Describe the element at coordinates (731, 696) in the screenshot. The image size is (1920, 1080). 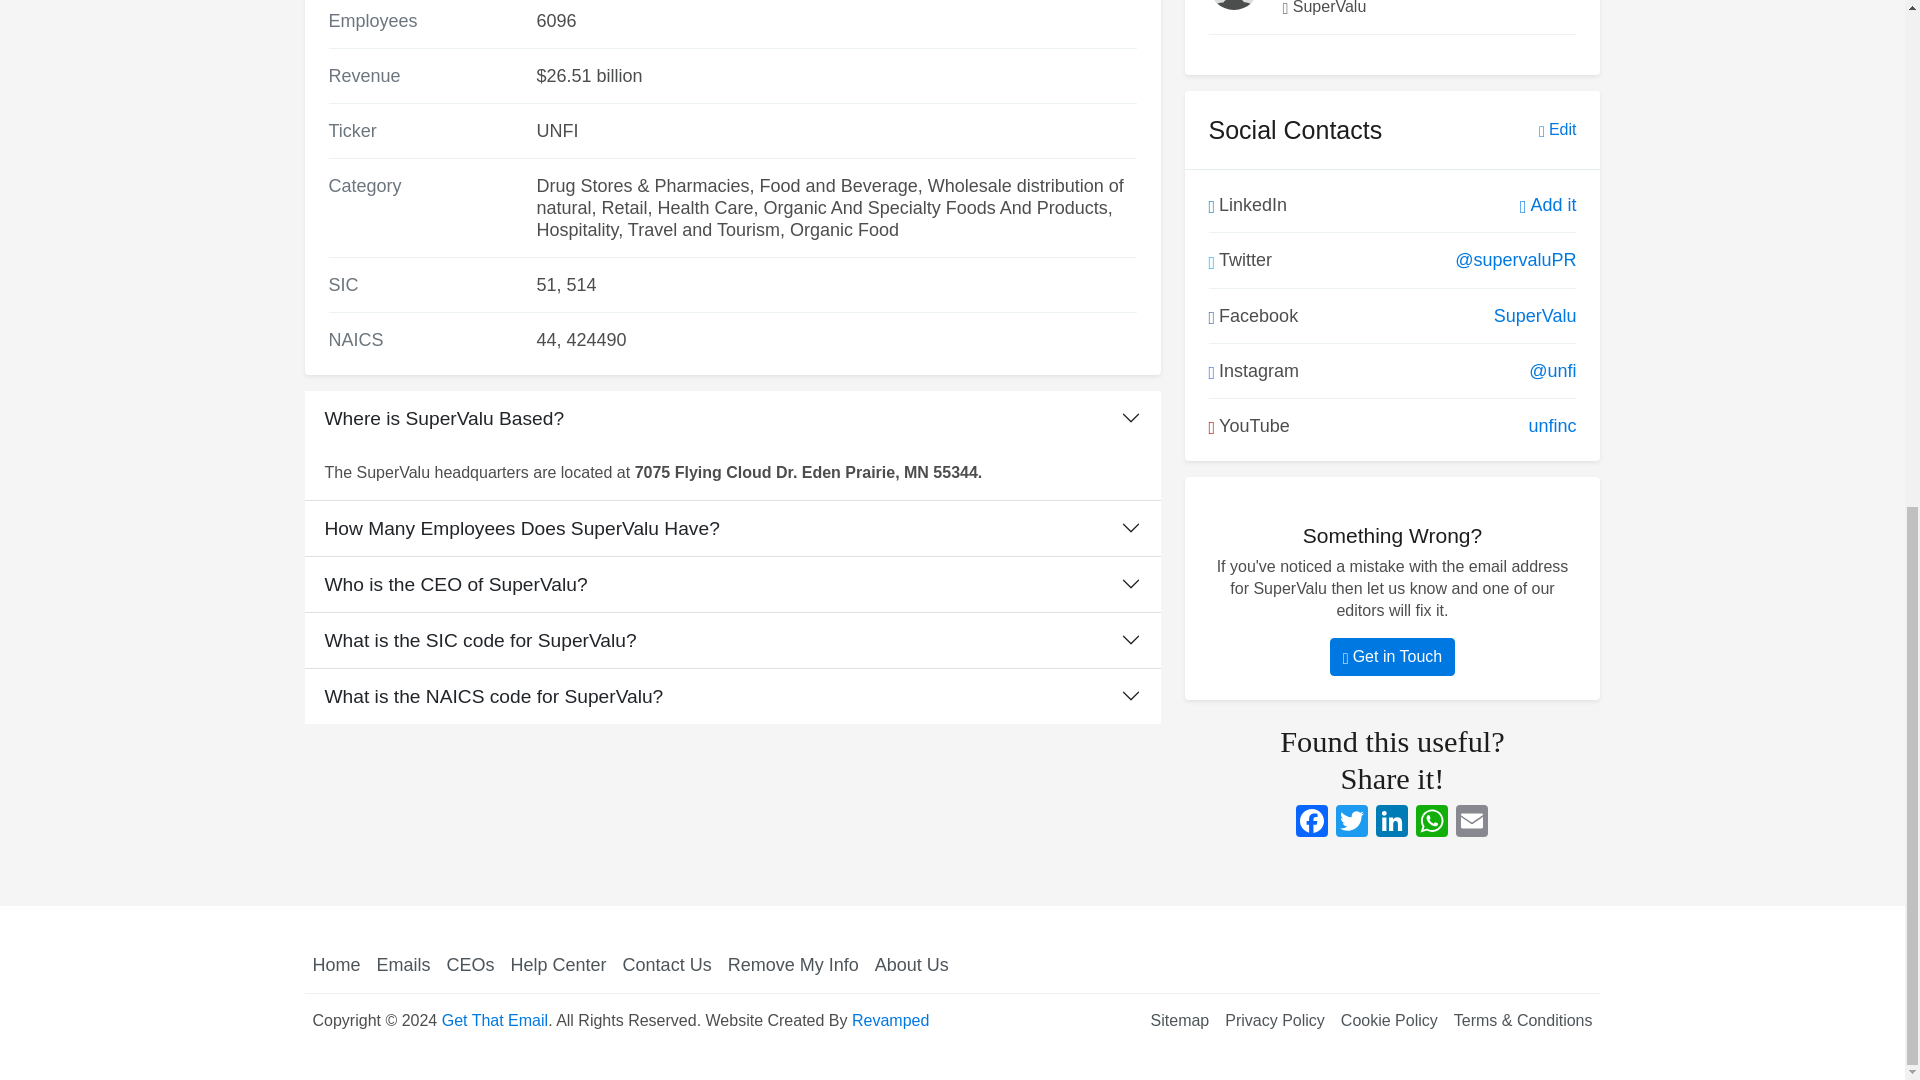
I see `What is the NAICS code for SuperValu?` at that location.